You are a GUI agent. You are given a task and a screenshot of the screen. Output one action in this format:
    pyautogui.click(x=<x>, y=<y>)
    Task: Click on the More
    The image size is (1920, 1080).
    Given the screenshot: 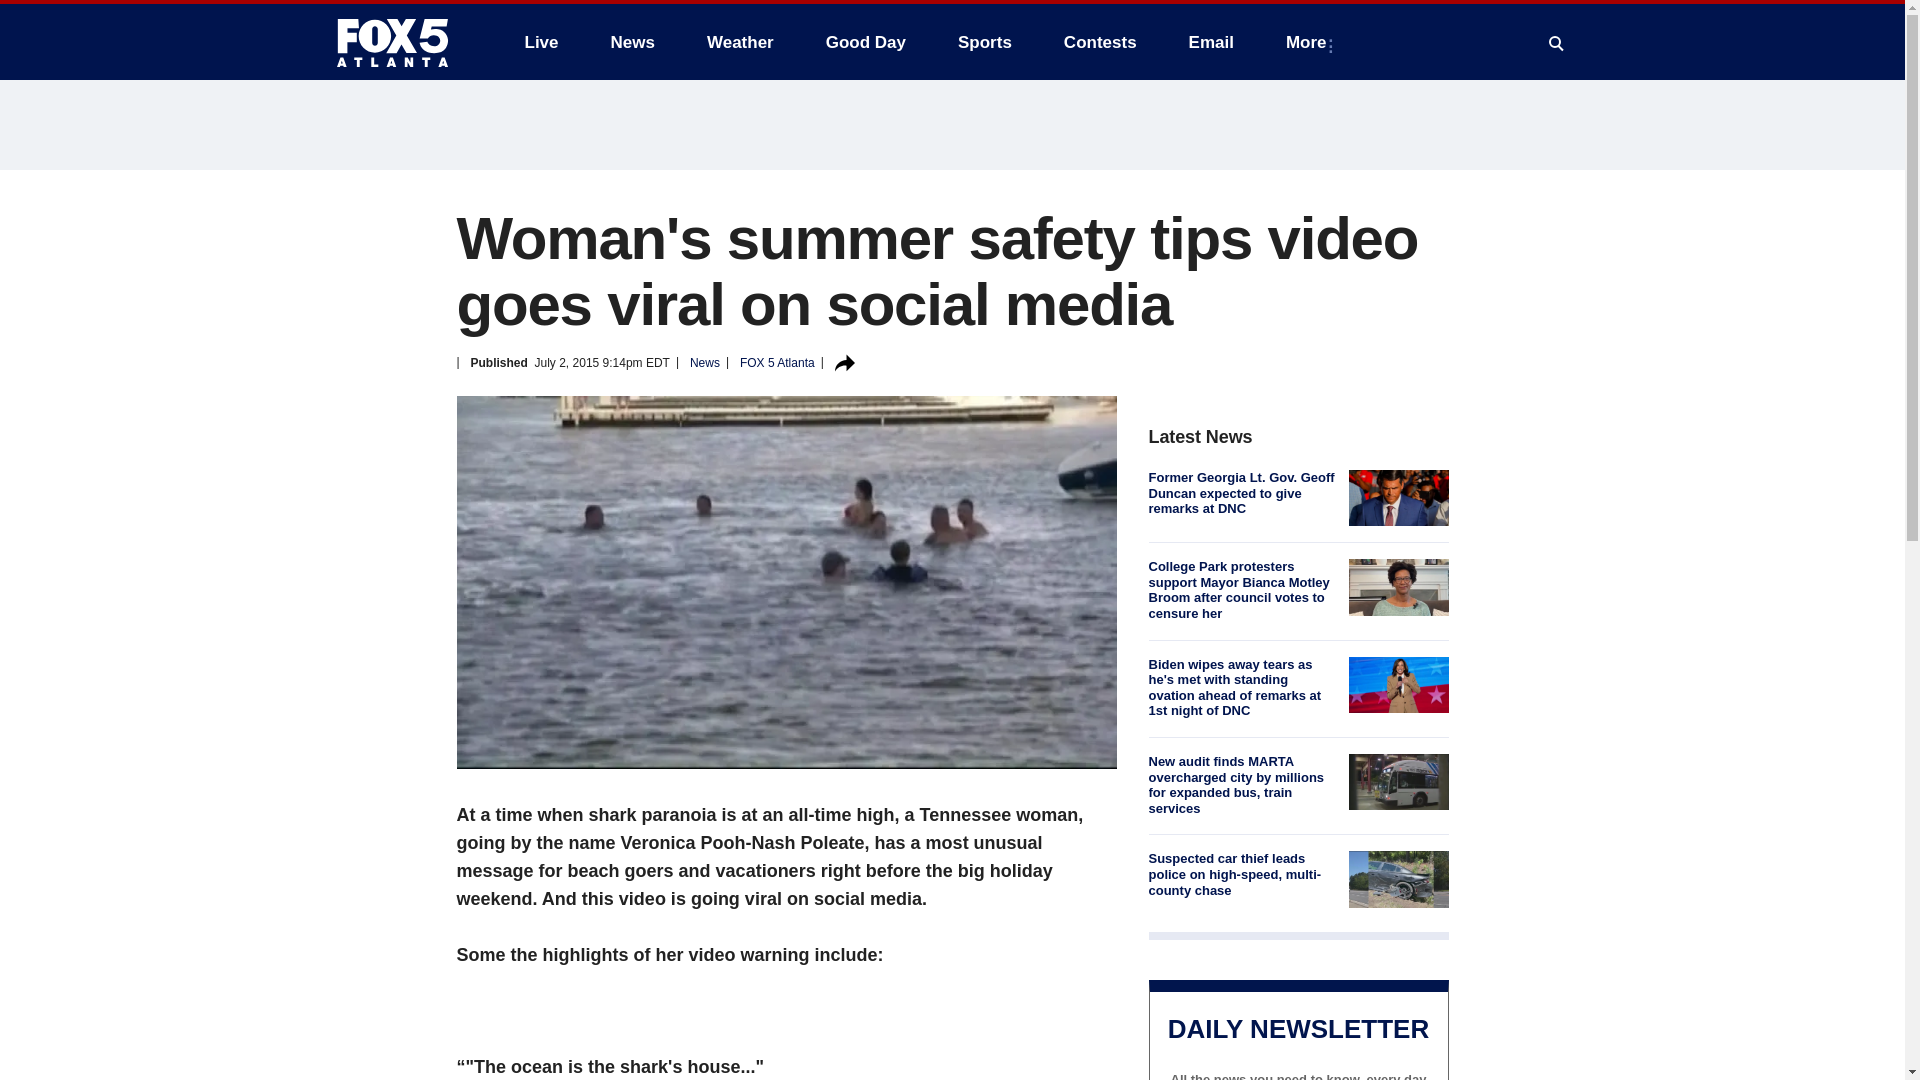 What is the action you would take?
    pyautogui.click(x=1310, y=42)
    